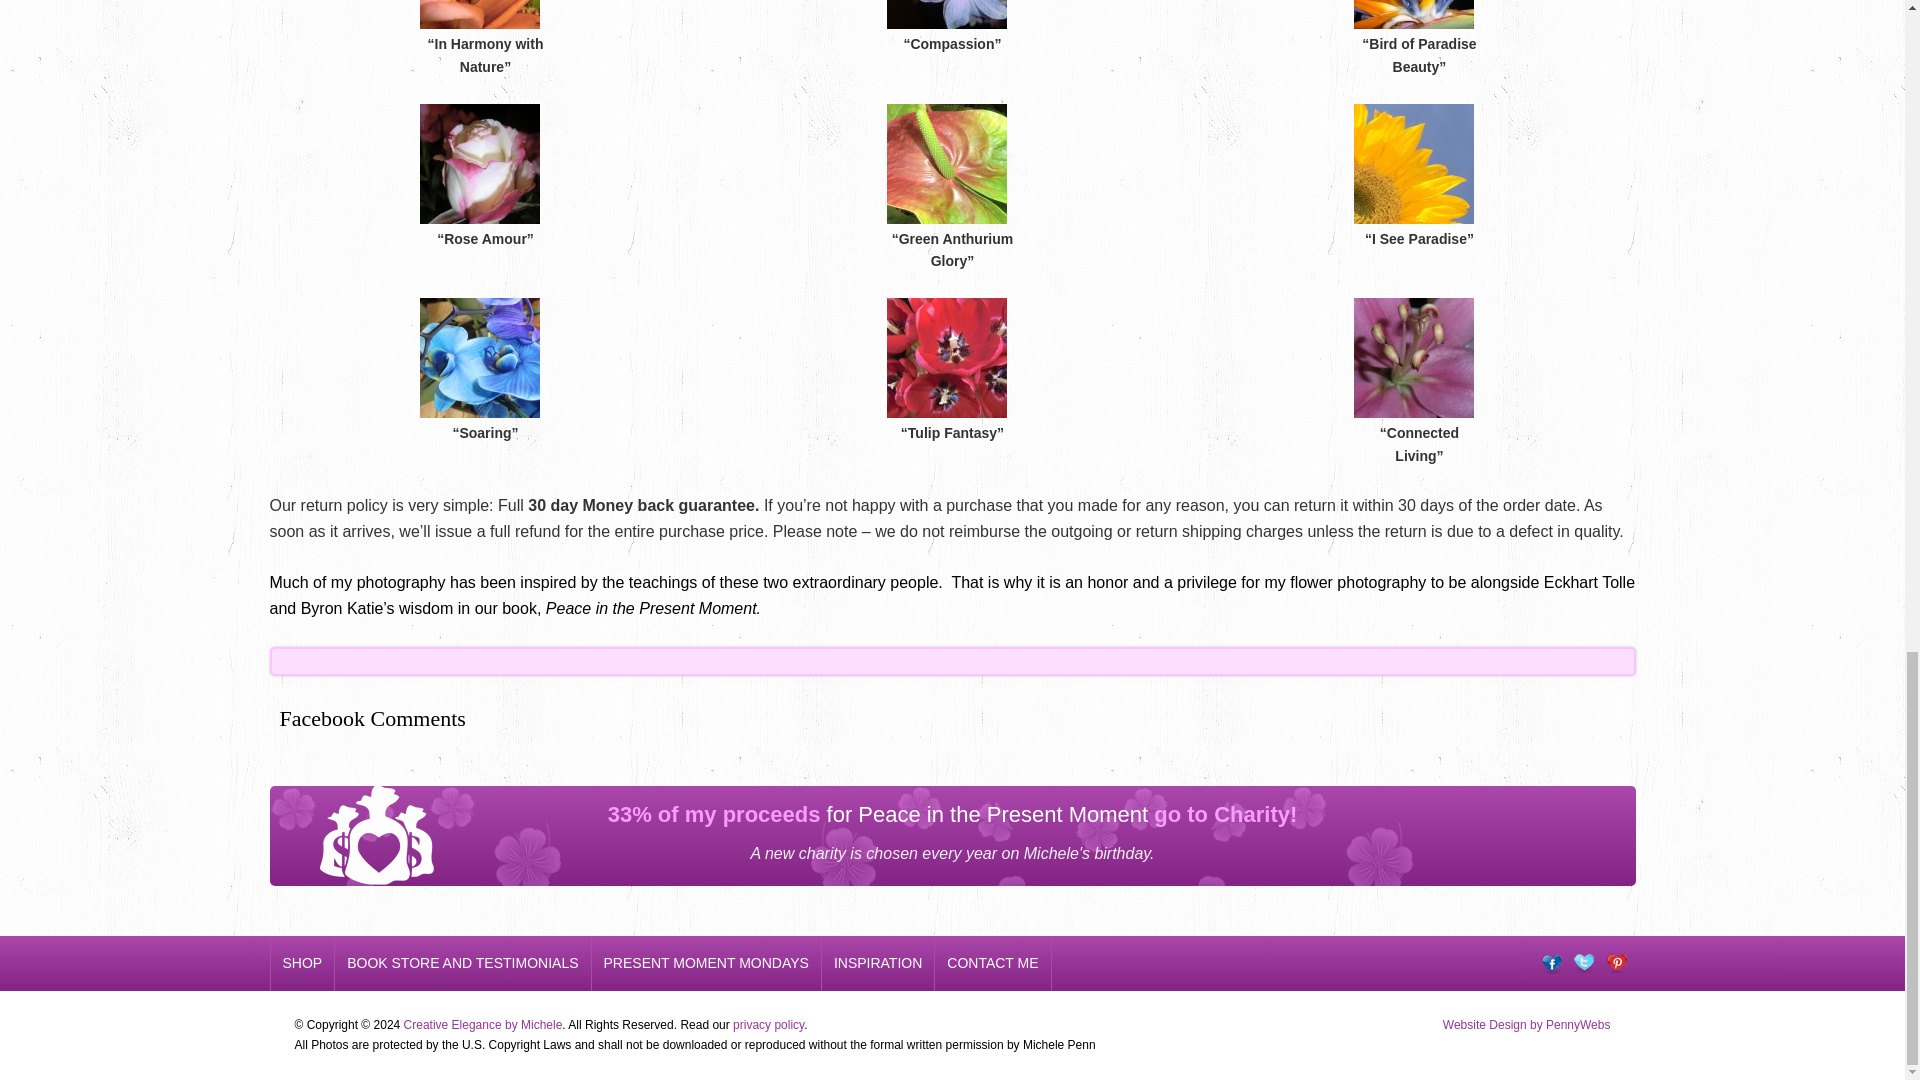 The width and height of the screenshot is (1920, 1080). What do you see at coordinates (652, 608) in the screenshot?
I see `Peace in the Present Moment.` at bounding box center [652, 608].